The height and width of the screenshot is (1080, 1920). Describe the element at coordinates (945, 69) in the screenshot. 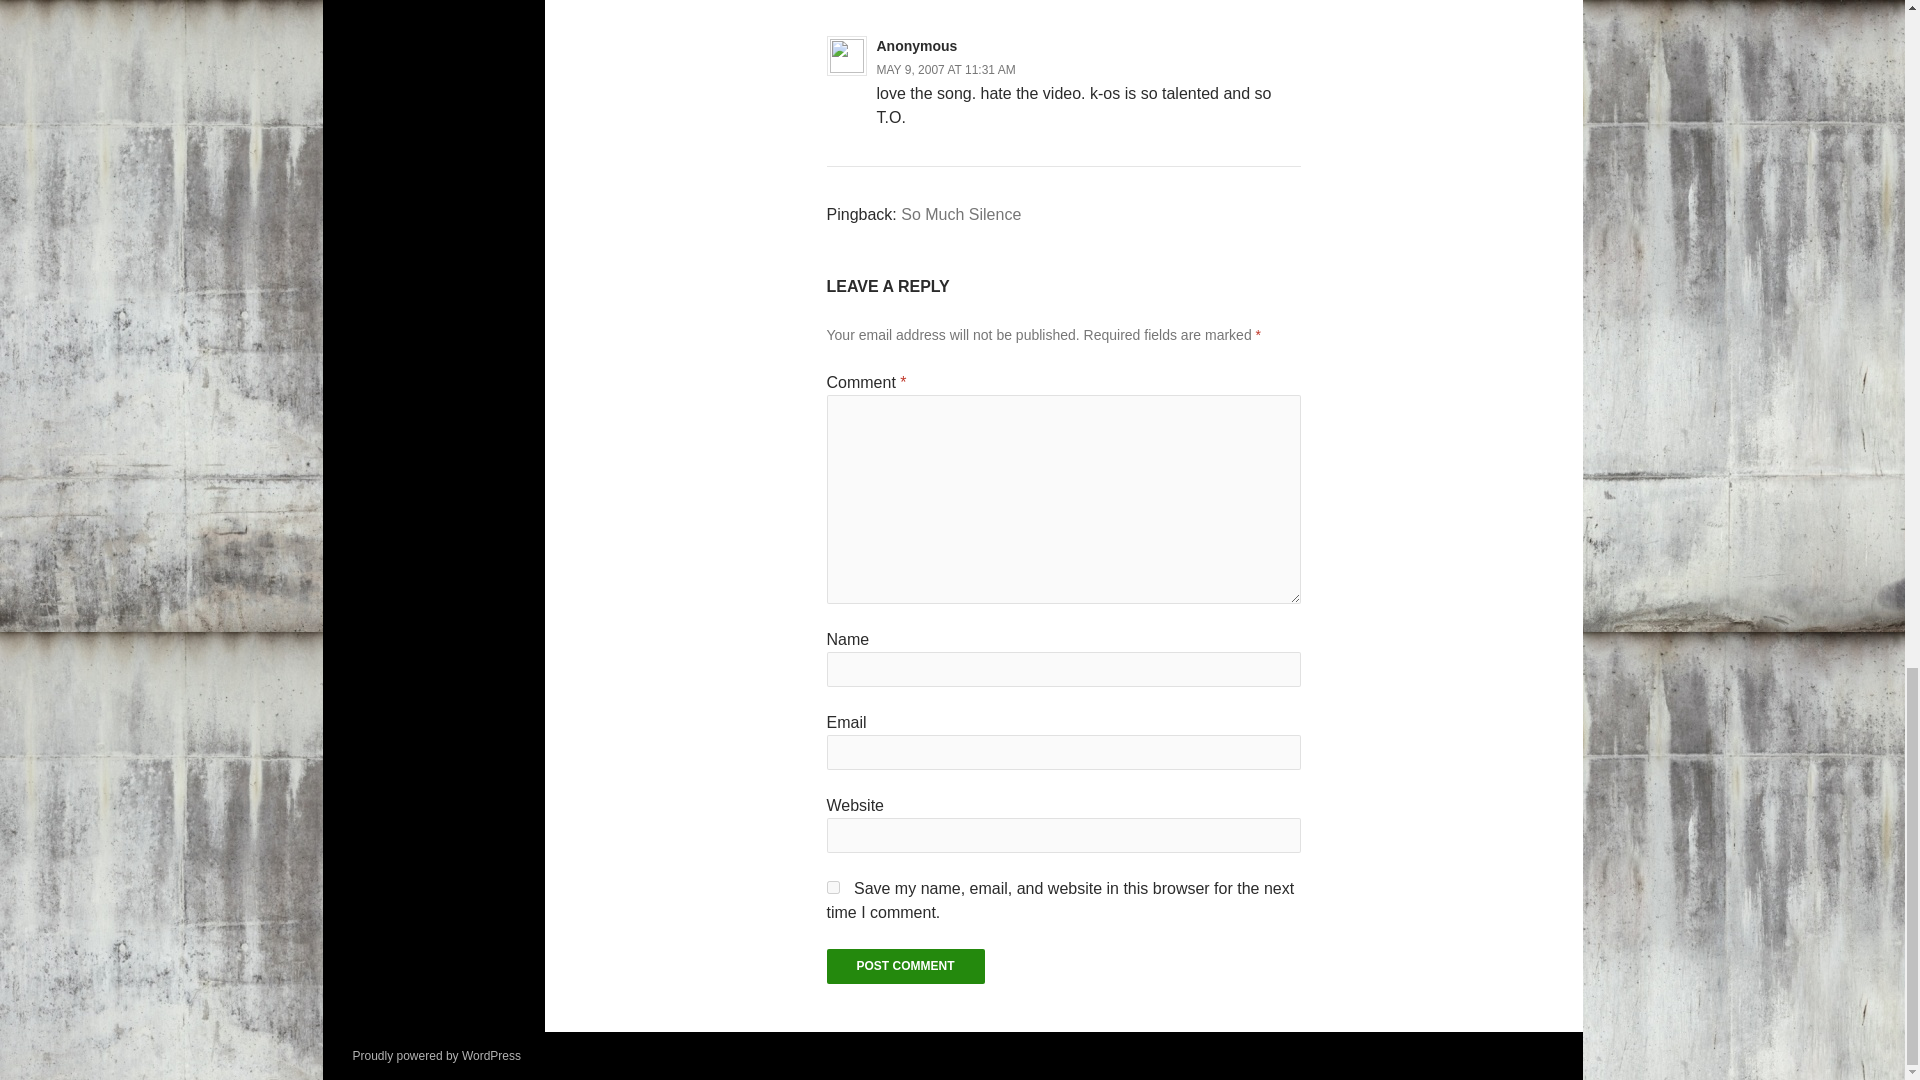

I see `MAY 9, 2007 AT 11:31 AM` at that location.